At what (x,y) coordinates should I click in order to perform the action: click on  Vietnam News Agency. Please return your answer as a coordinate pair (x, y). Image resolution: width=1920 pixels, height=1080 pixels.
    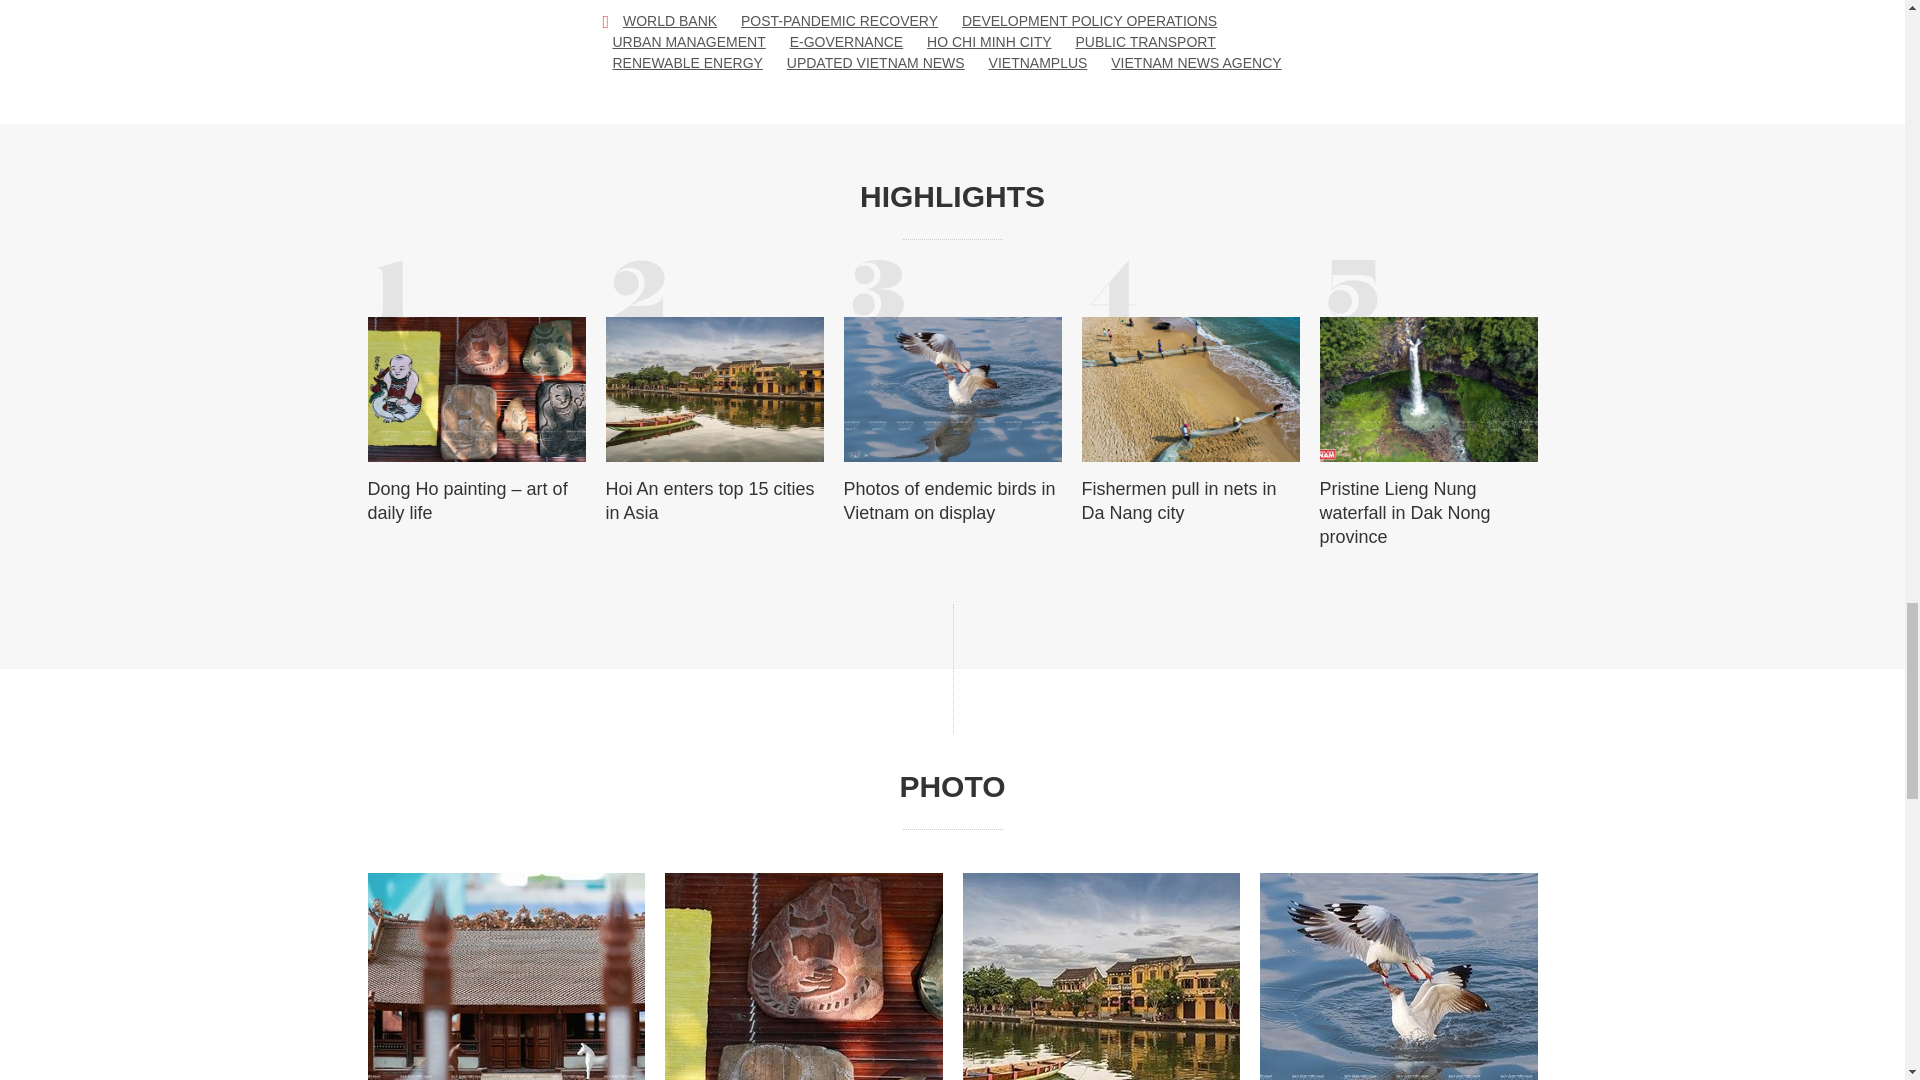
    Looking at the image, I should click on (1196, 63).